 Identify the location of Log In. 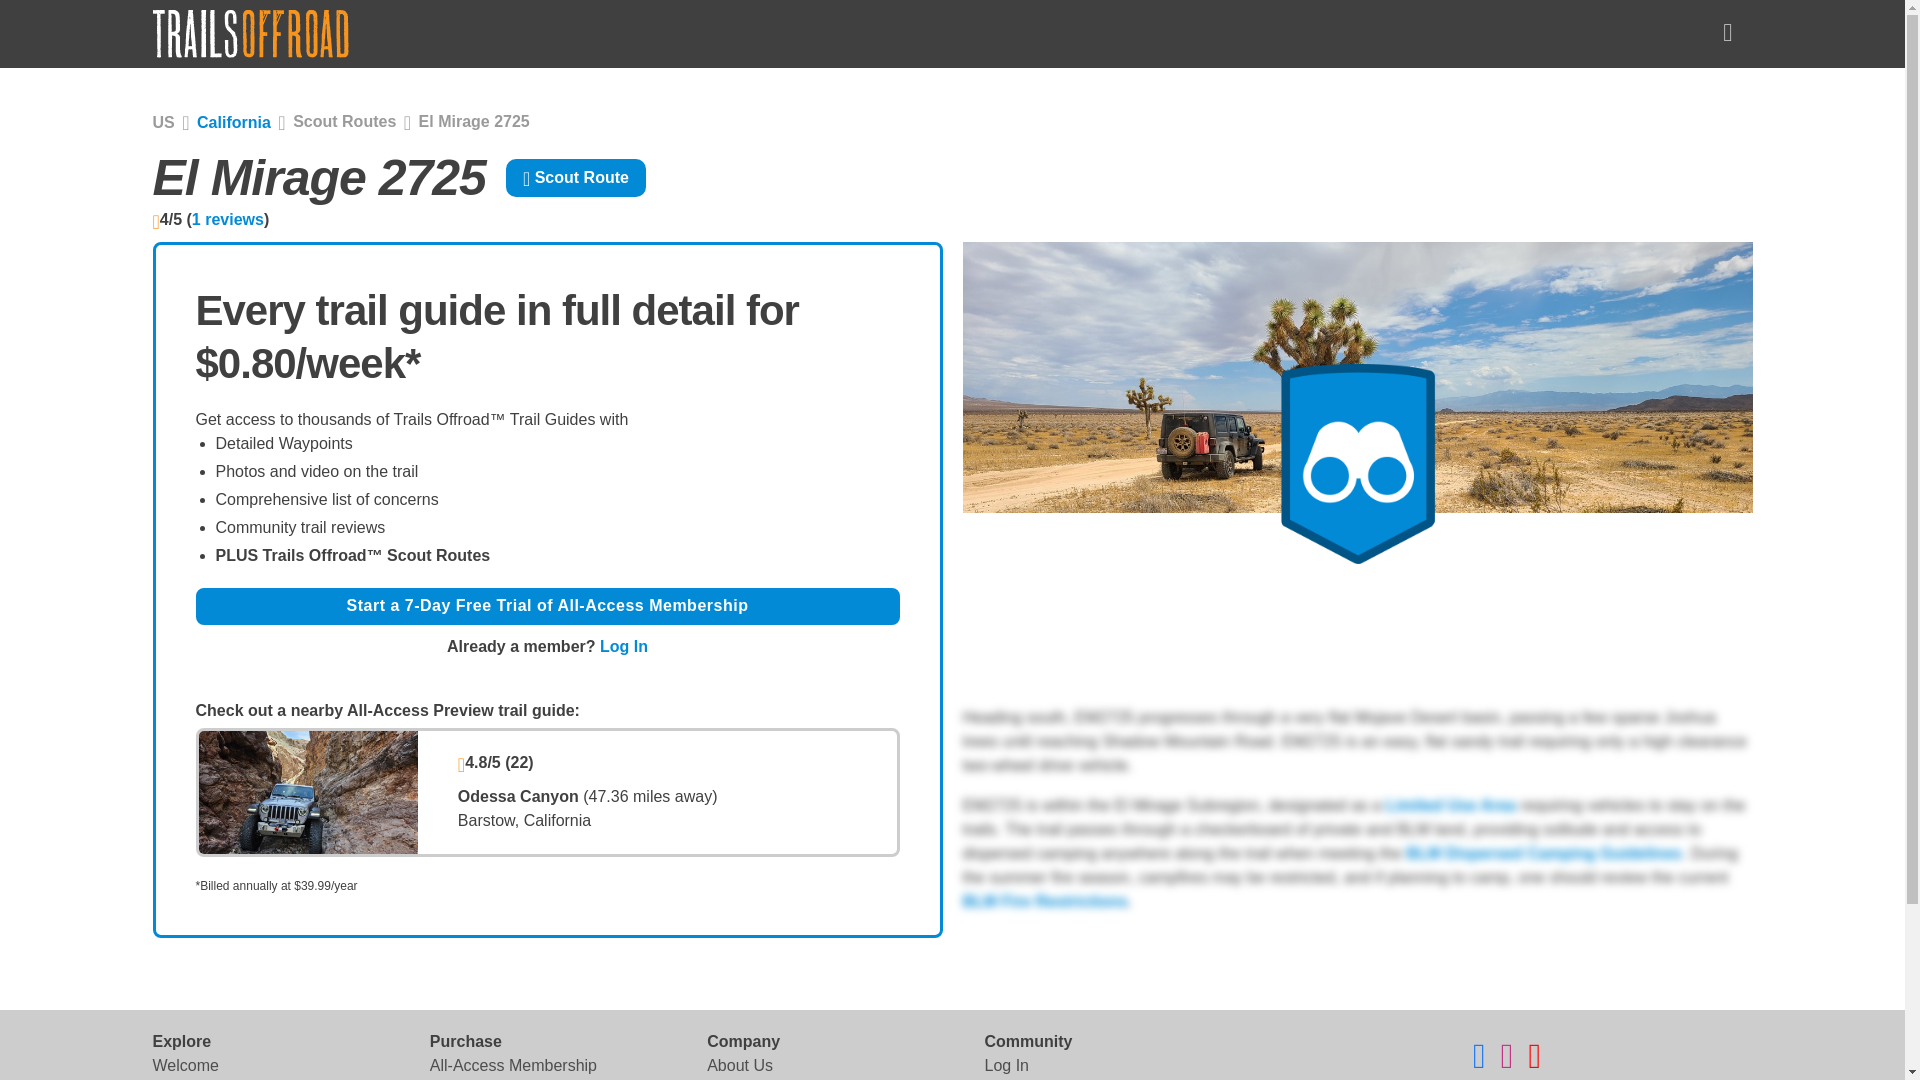
(624, 646).